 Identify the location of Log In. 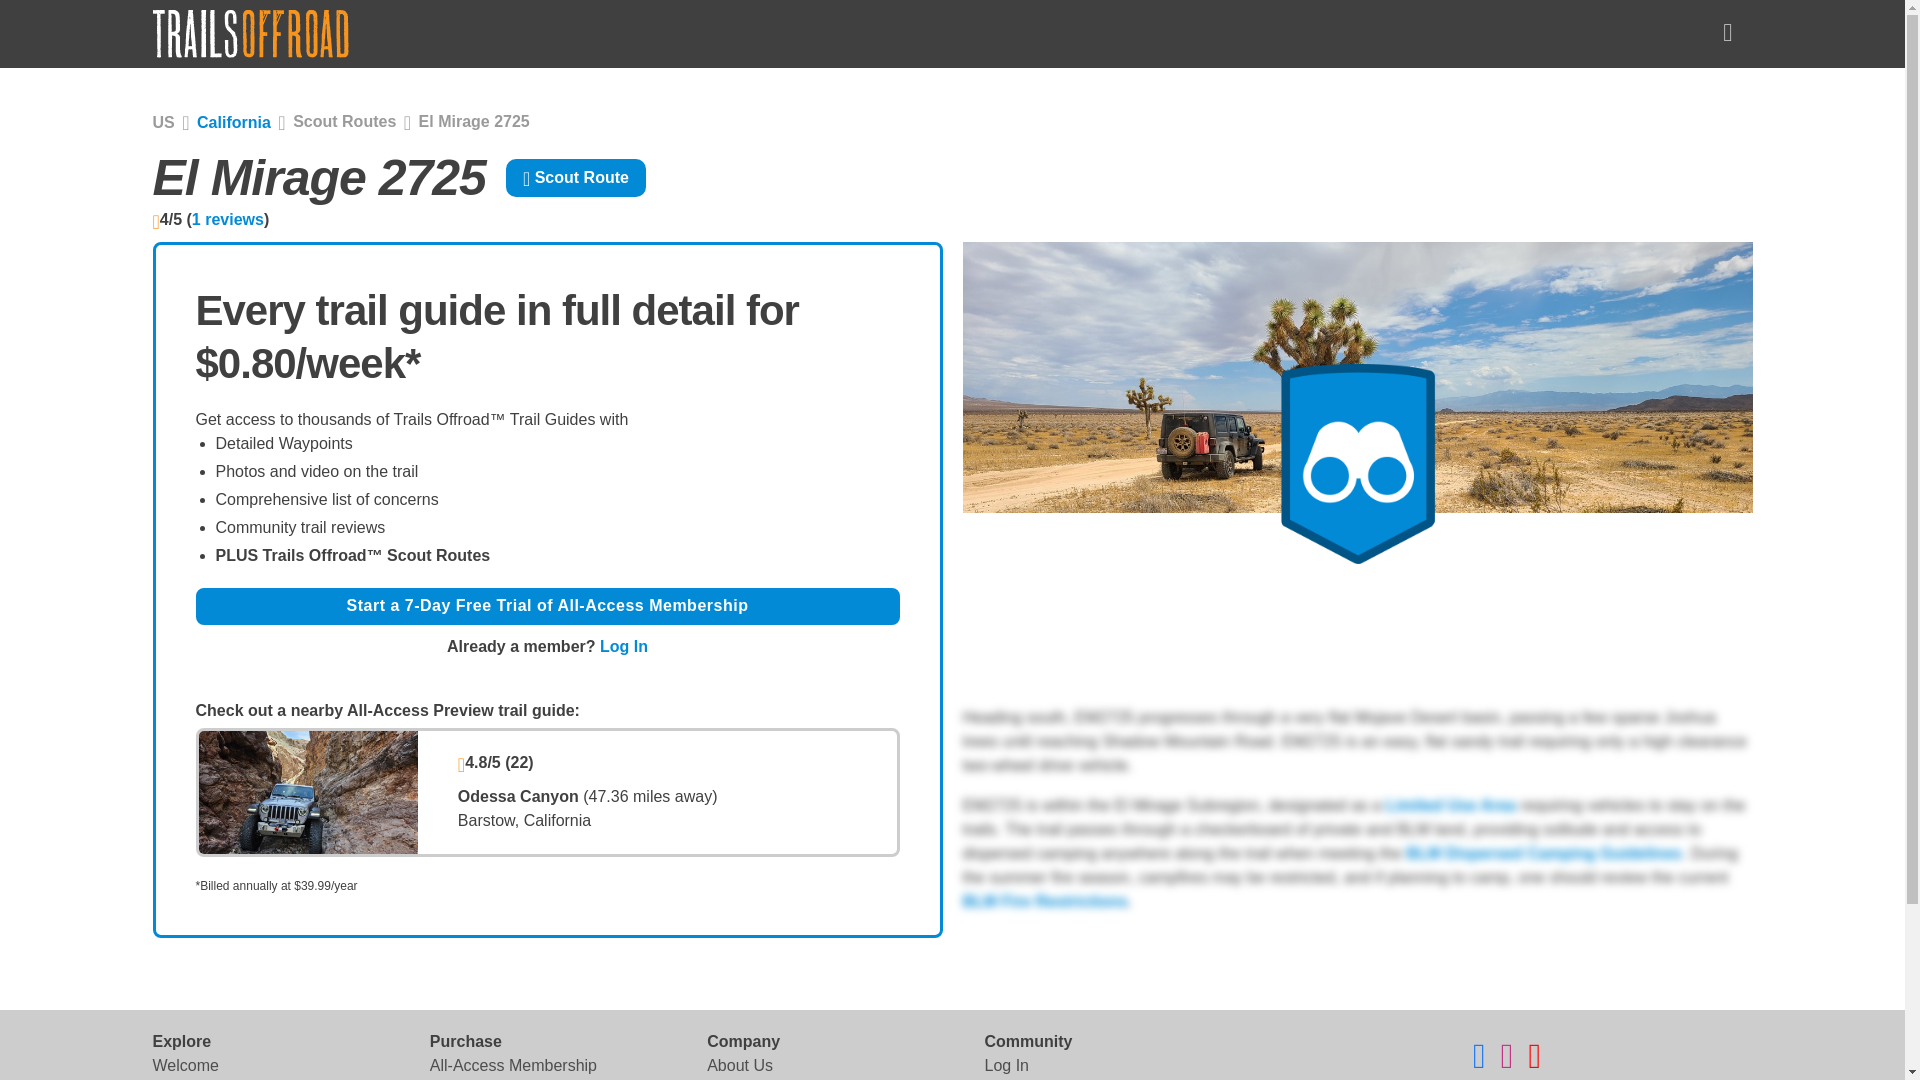
(624, 646).